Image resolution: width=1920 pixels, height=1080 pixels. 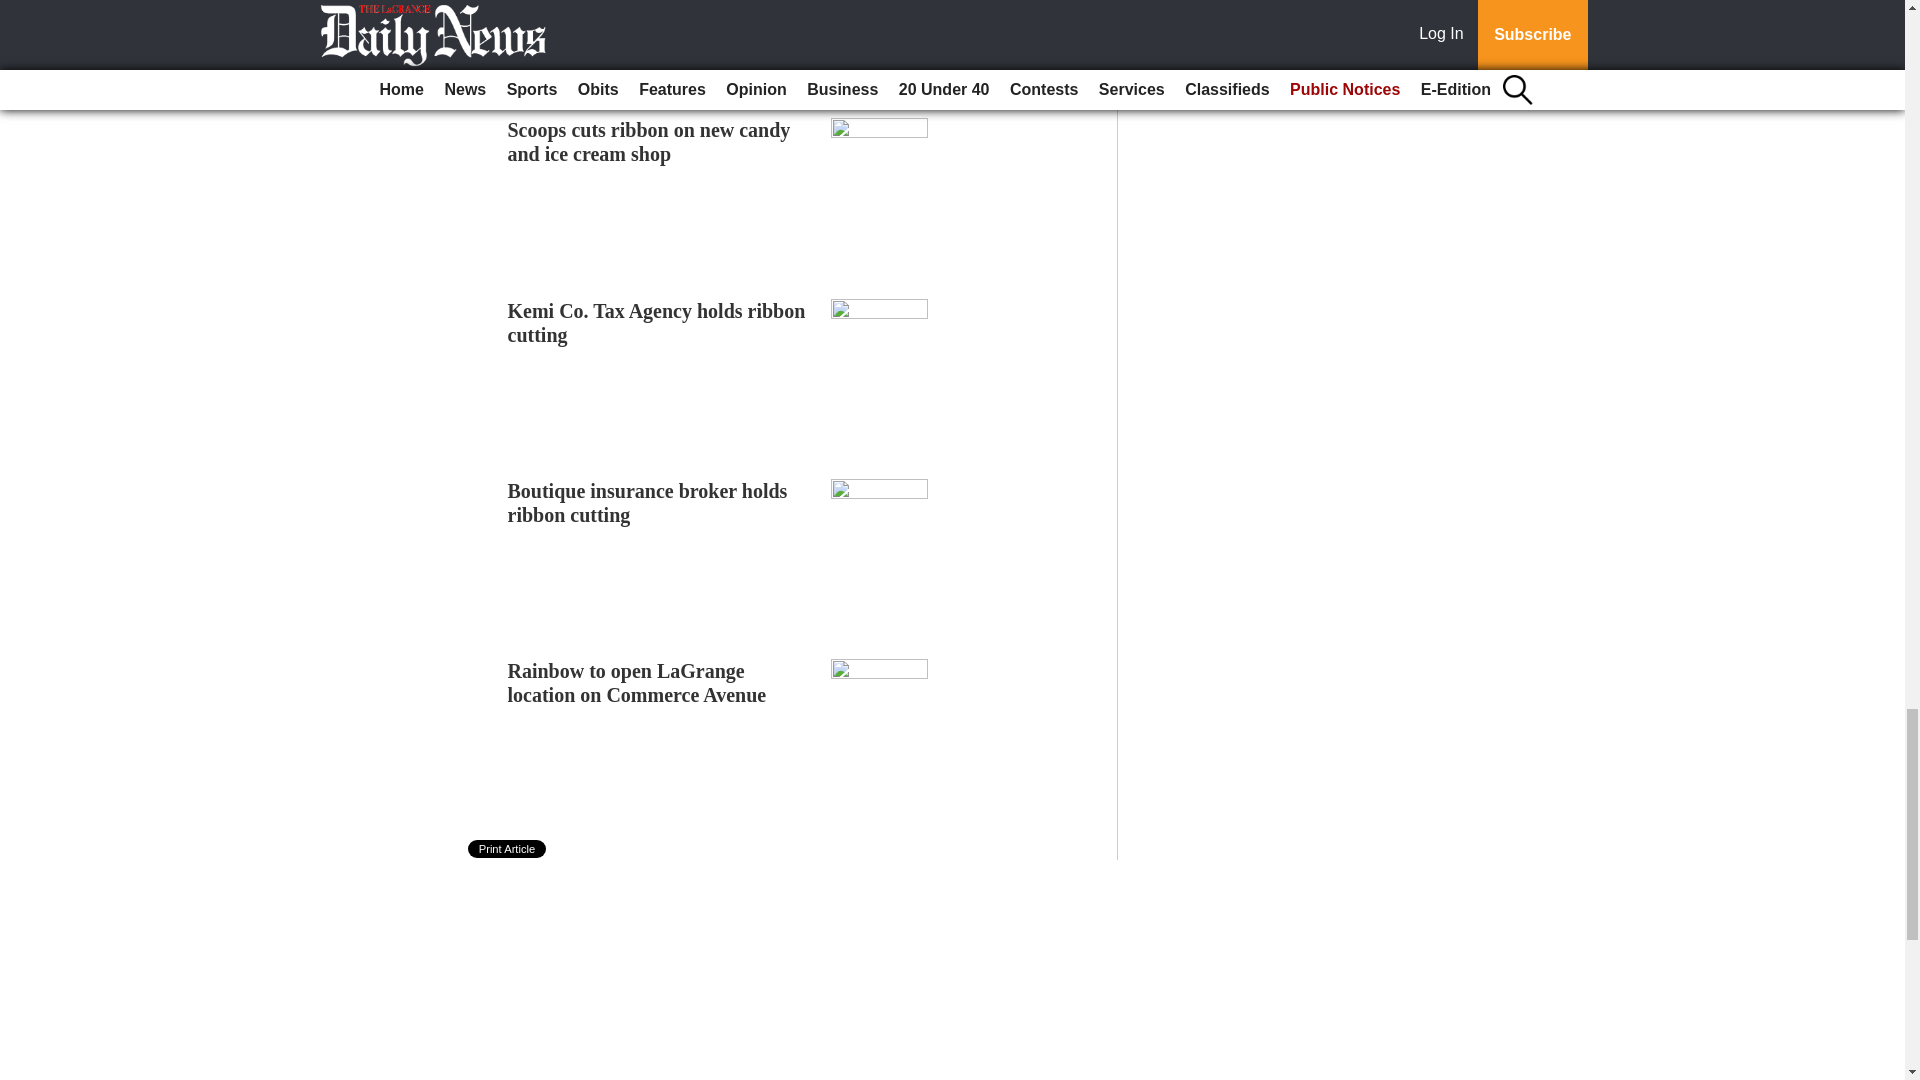 I want to click on Kemi Co. Tax Agency holds ribbon cutting, so click(x=657, y=322).